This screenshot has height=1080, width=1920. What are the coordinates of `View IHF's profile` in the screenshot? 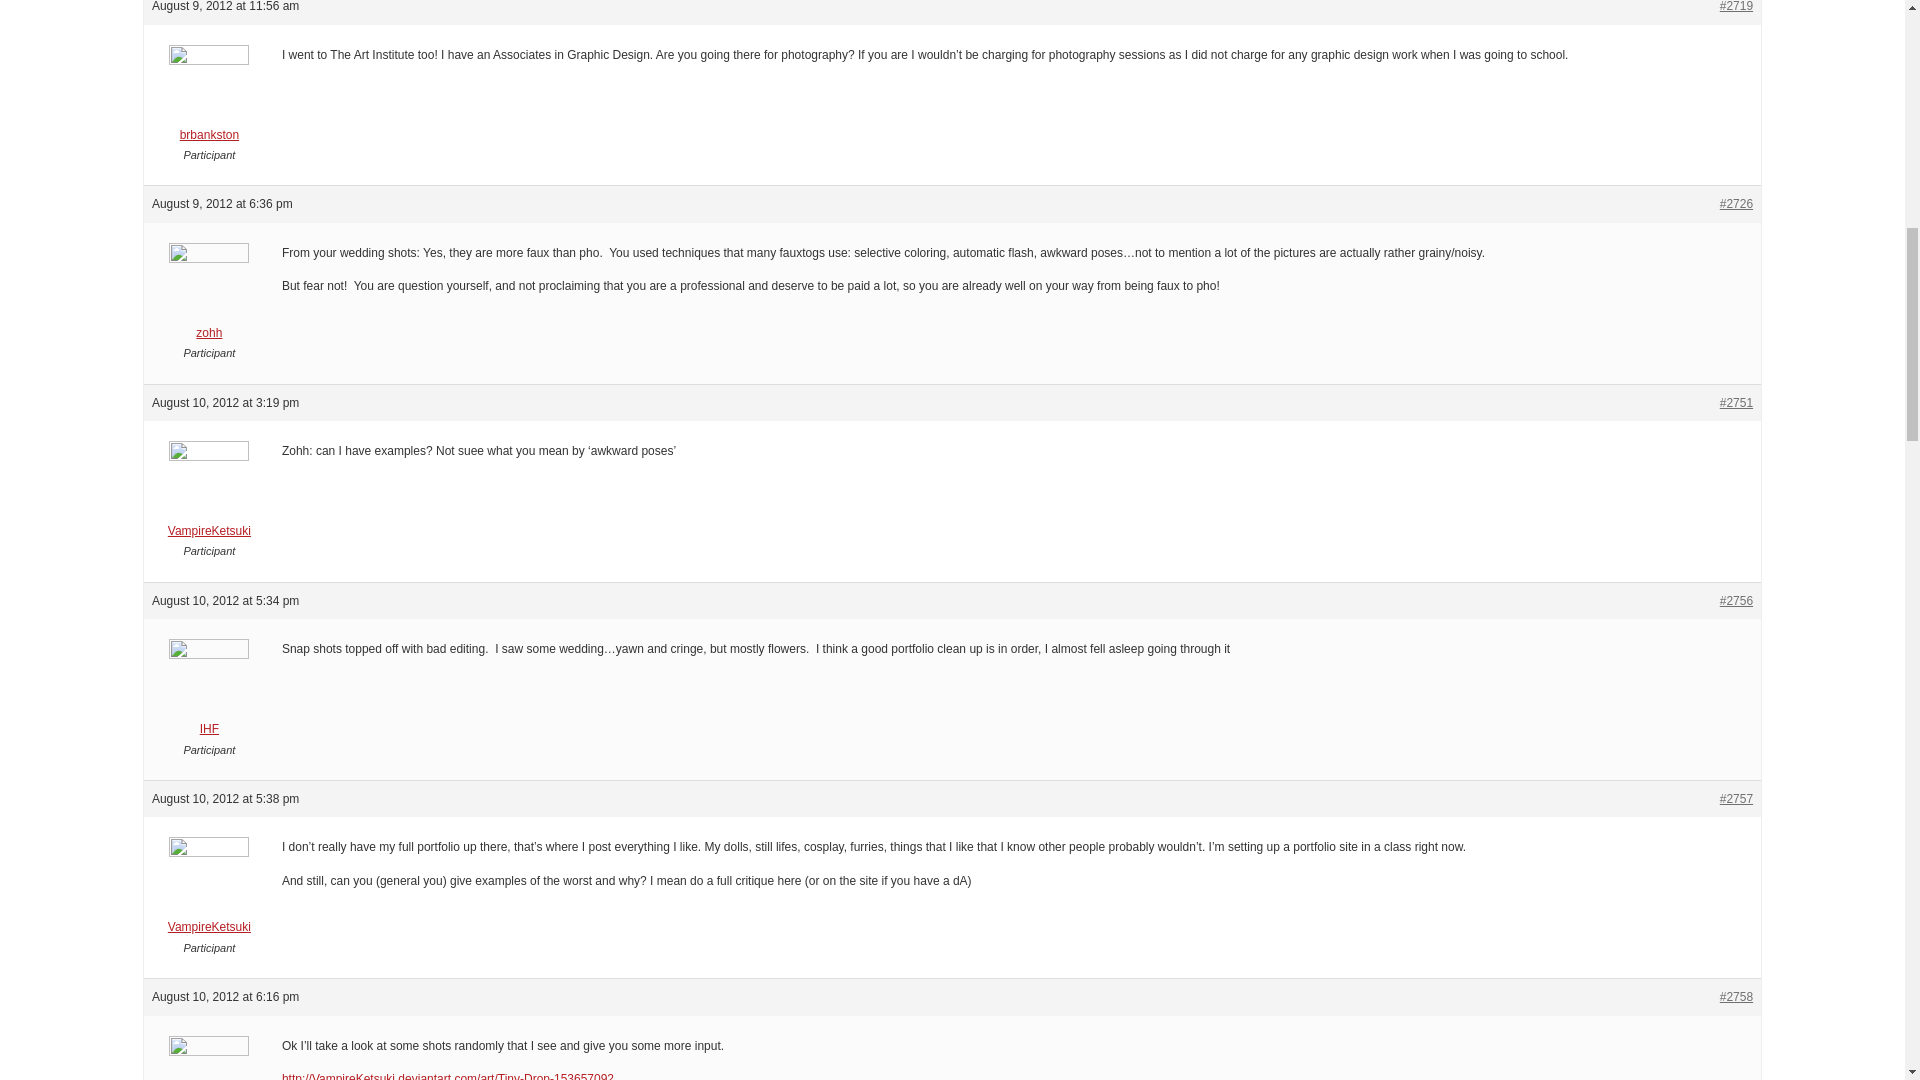 It's located at (208, 693).